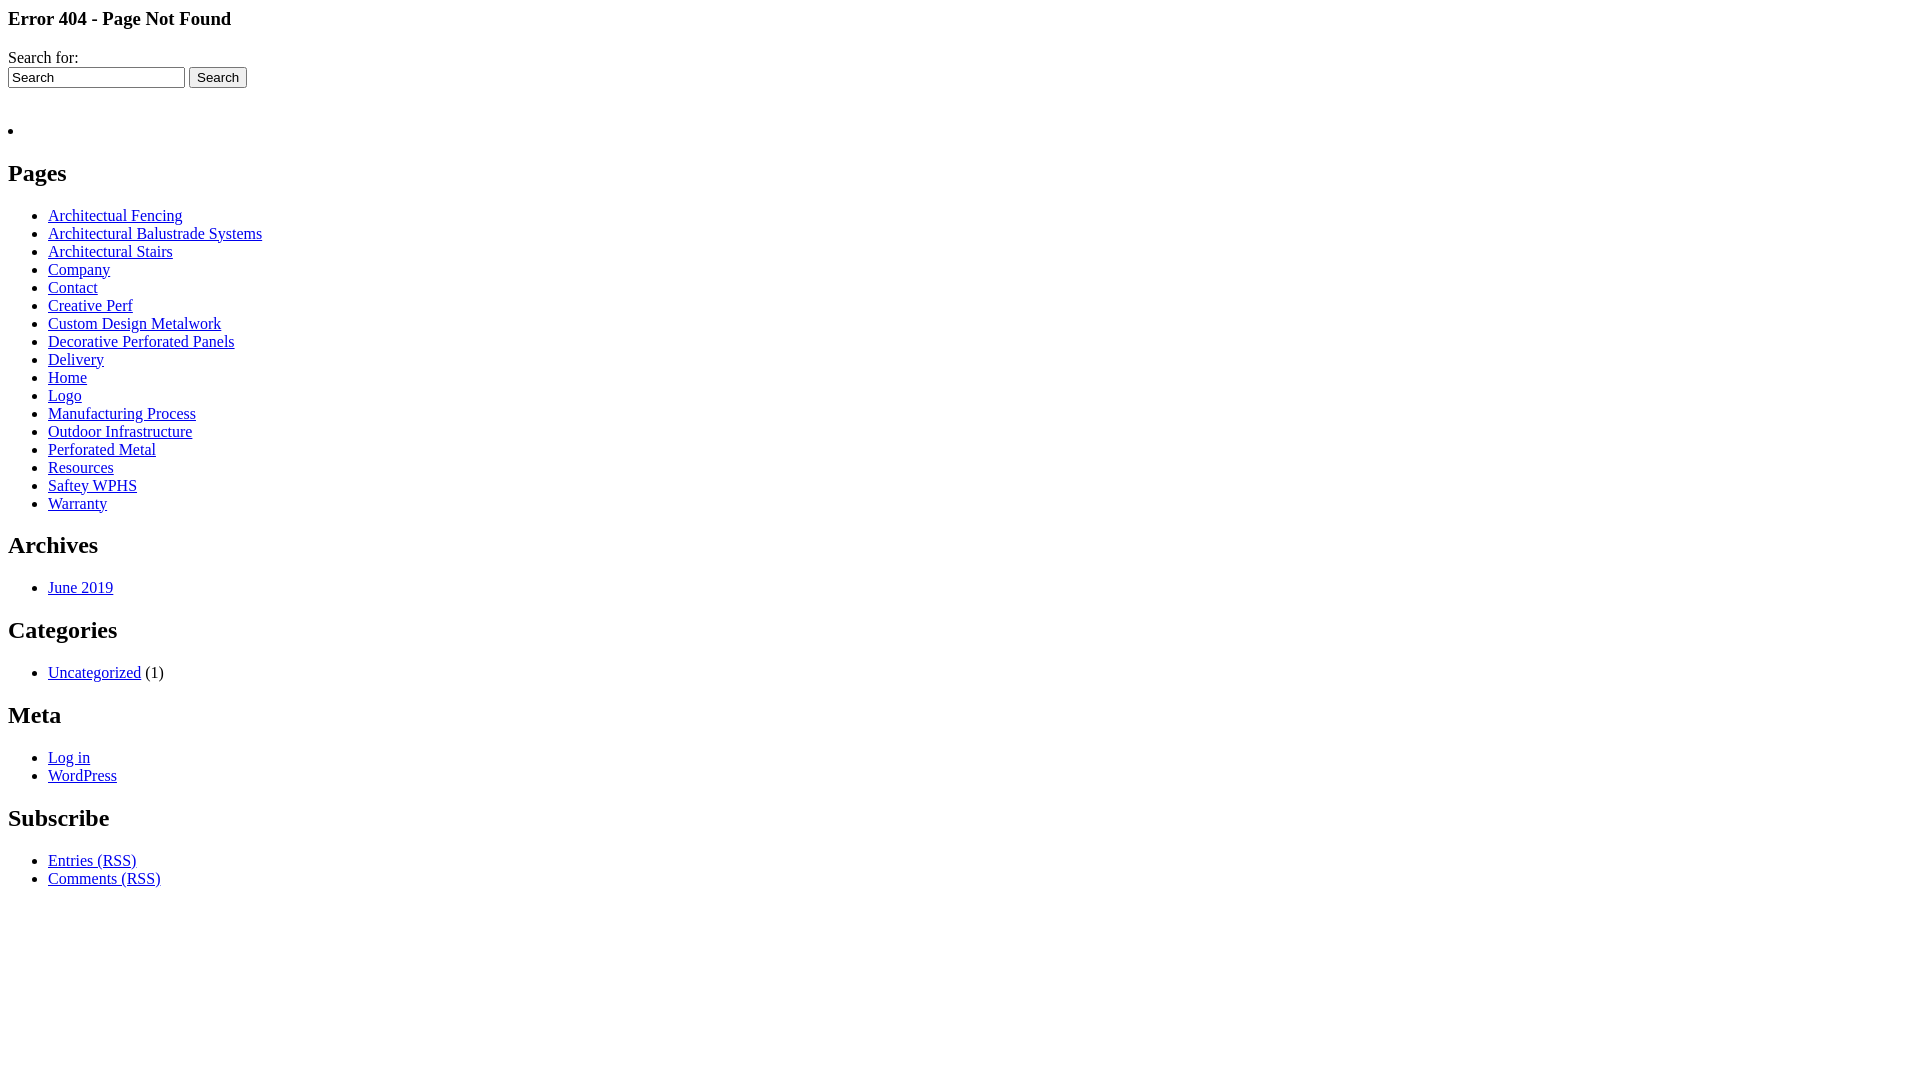 The width and height of the screenshot is (1920, 1080). What do you see at coordinates (82, 776) in the screenshot?
I see `WordPress` at bounding box center [82, 776].